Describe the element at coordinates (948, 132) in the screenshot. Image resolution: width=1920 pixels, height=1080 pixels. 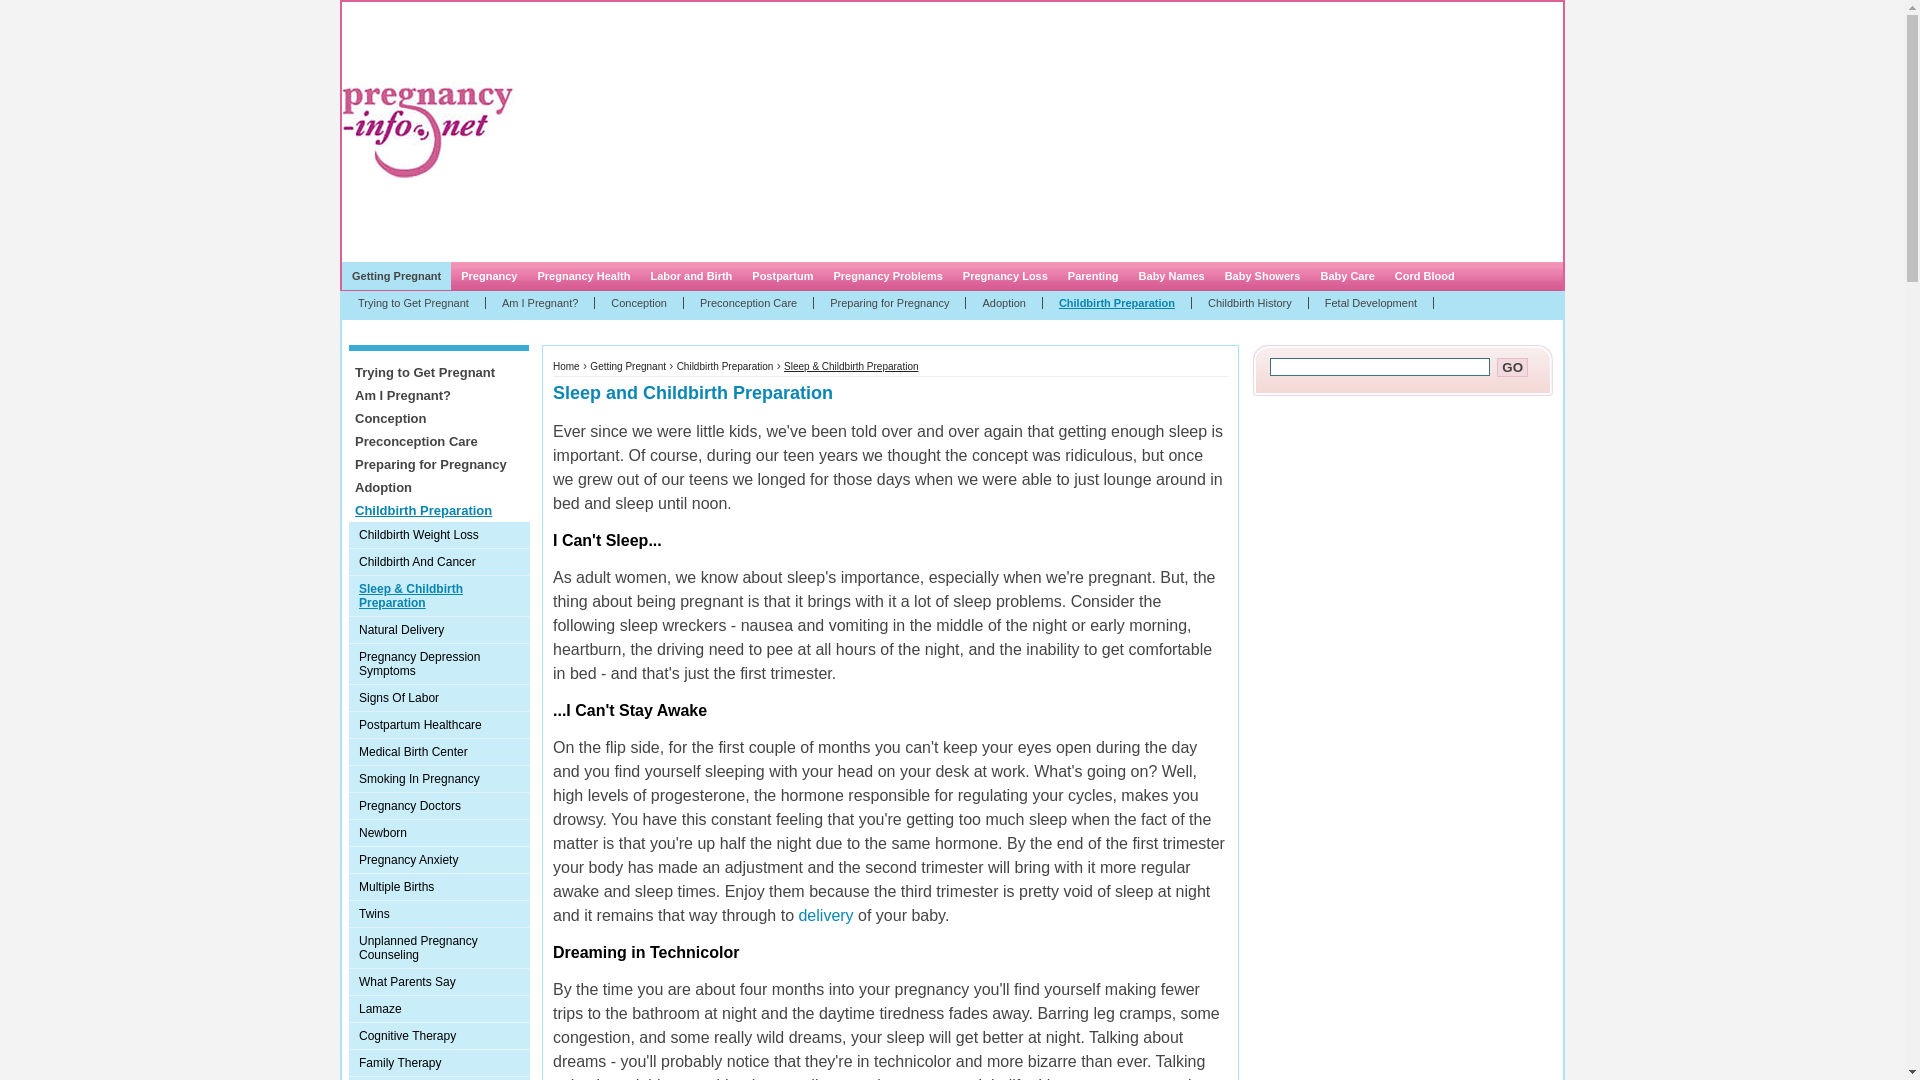
I see `Advertisement` at that location.